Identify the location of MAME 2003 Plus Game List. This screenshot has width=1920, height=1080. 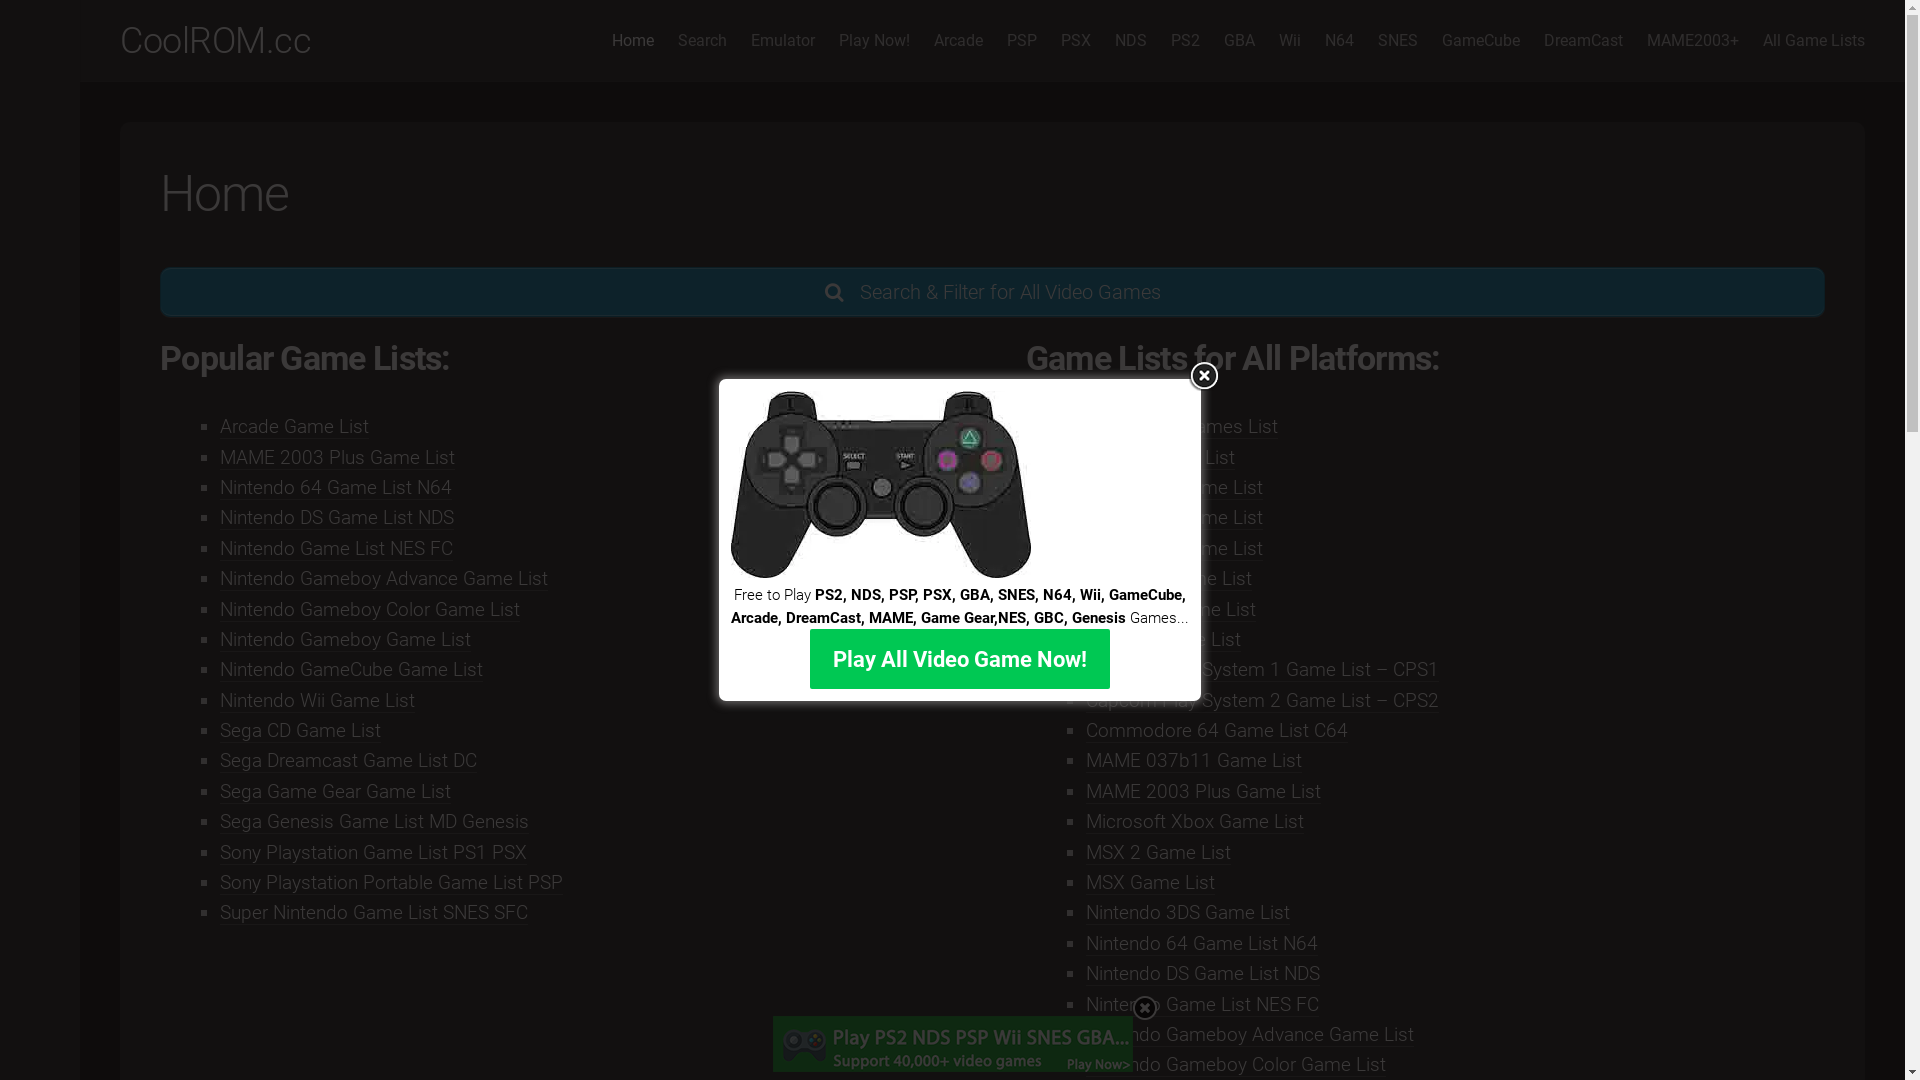
(1204, 792).